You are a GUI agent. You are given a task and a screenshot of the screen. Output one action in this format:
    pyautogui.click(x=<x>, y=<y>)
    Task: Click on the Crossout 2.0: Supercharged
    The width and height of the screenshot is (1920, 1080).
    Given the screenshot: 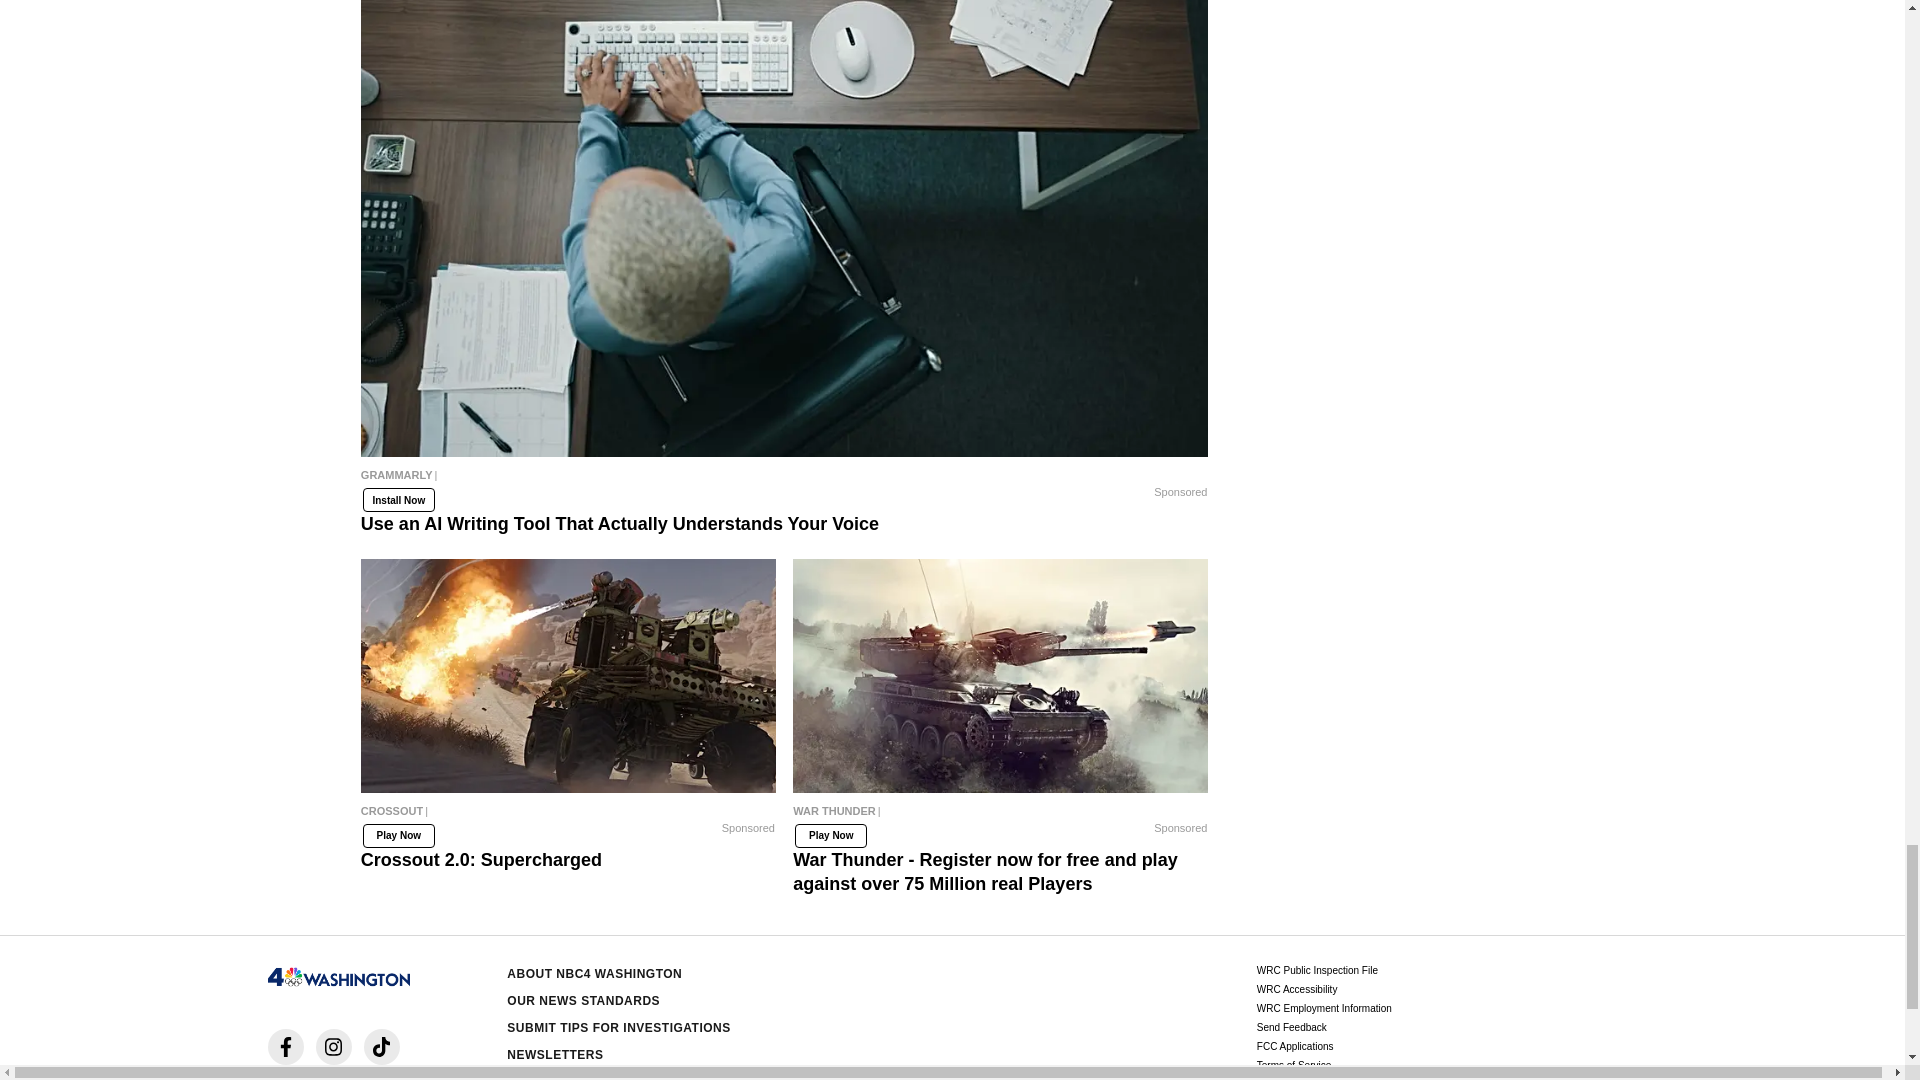 What is the action you would take?
    pyautogui.click(x=568, y=816)
    